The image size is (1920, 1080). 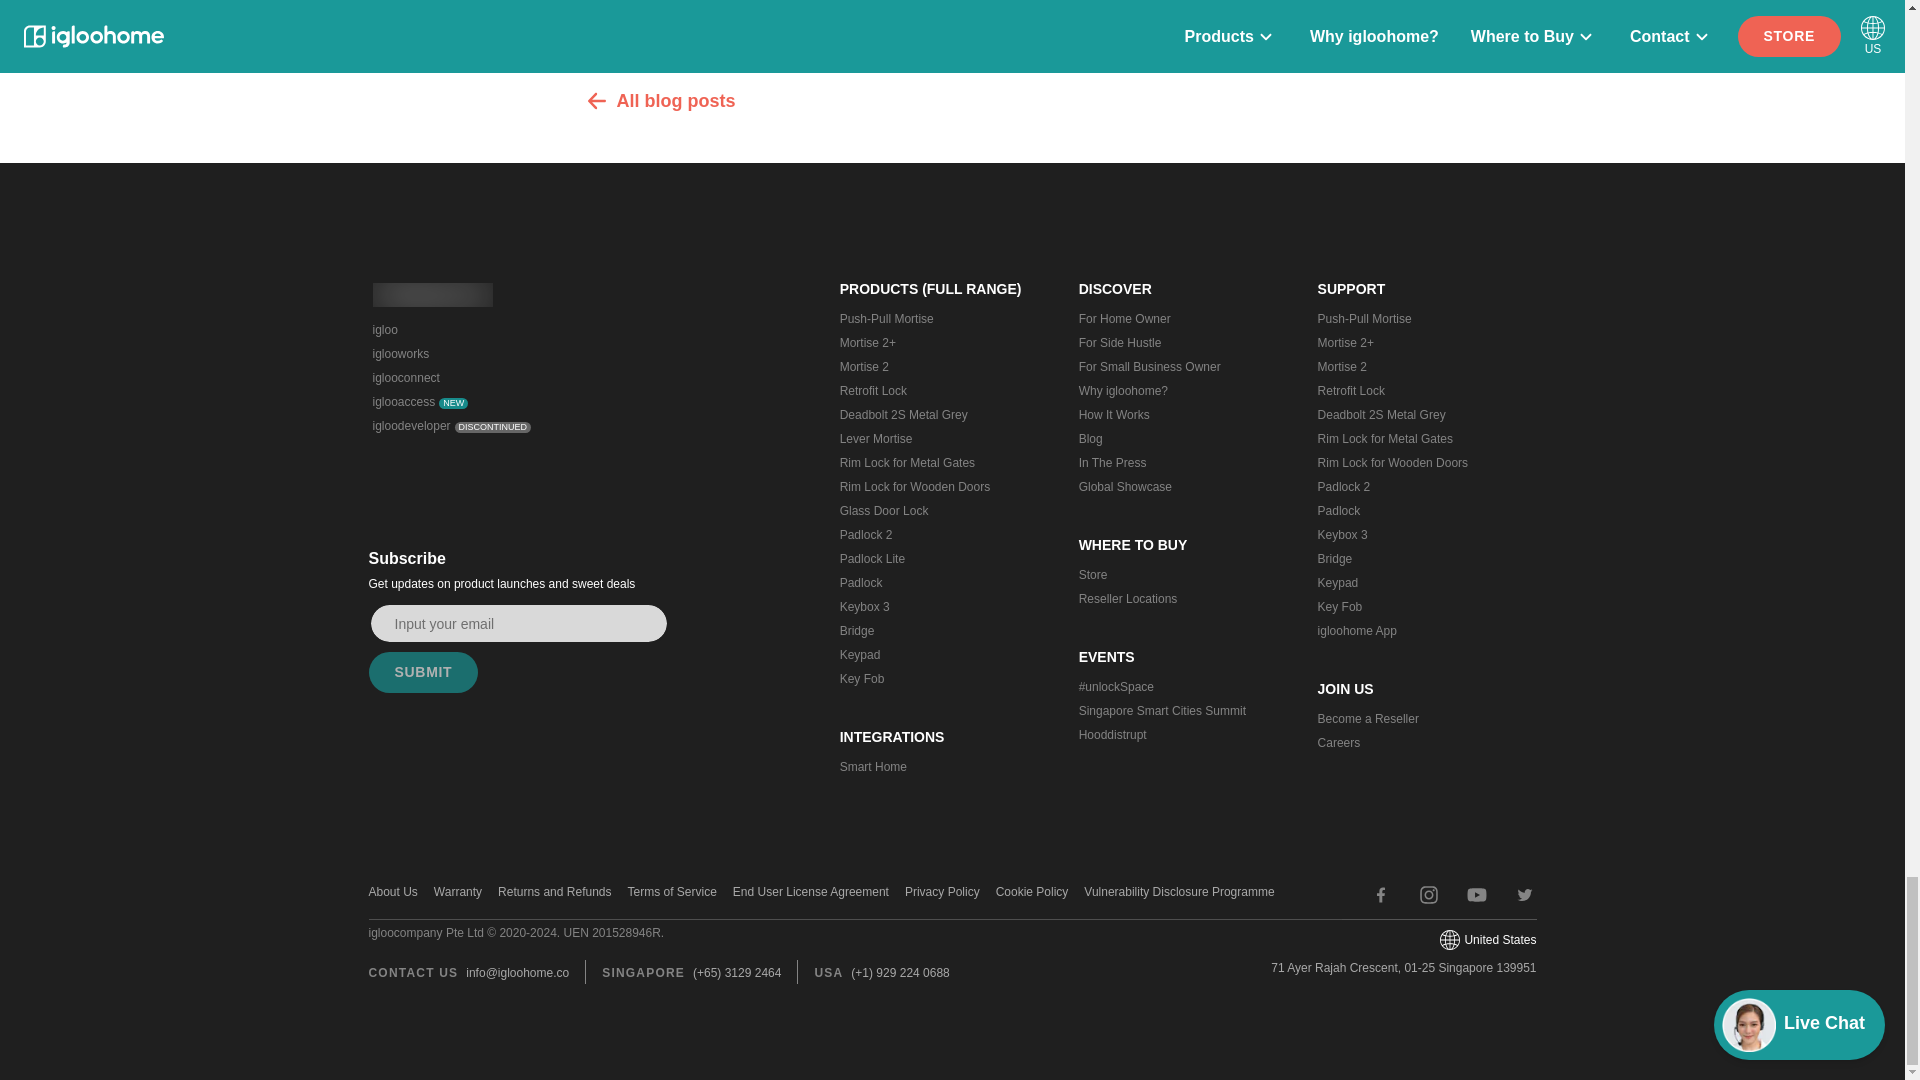 What do you see at coordinates (432, 294) in the screenshot?
I see `igloohome` at bounding box center [432, 294].